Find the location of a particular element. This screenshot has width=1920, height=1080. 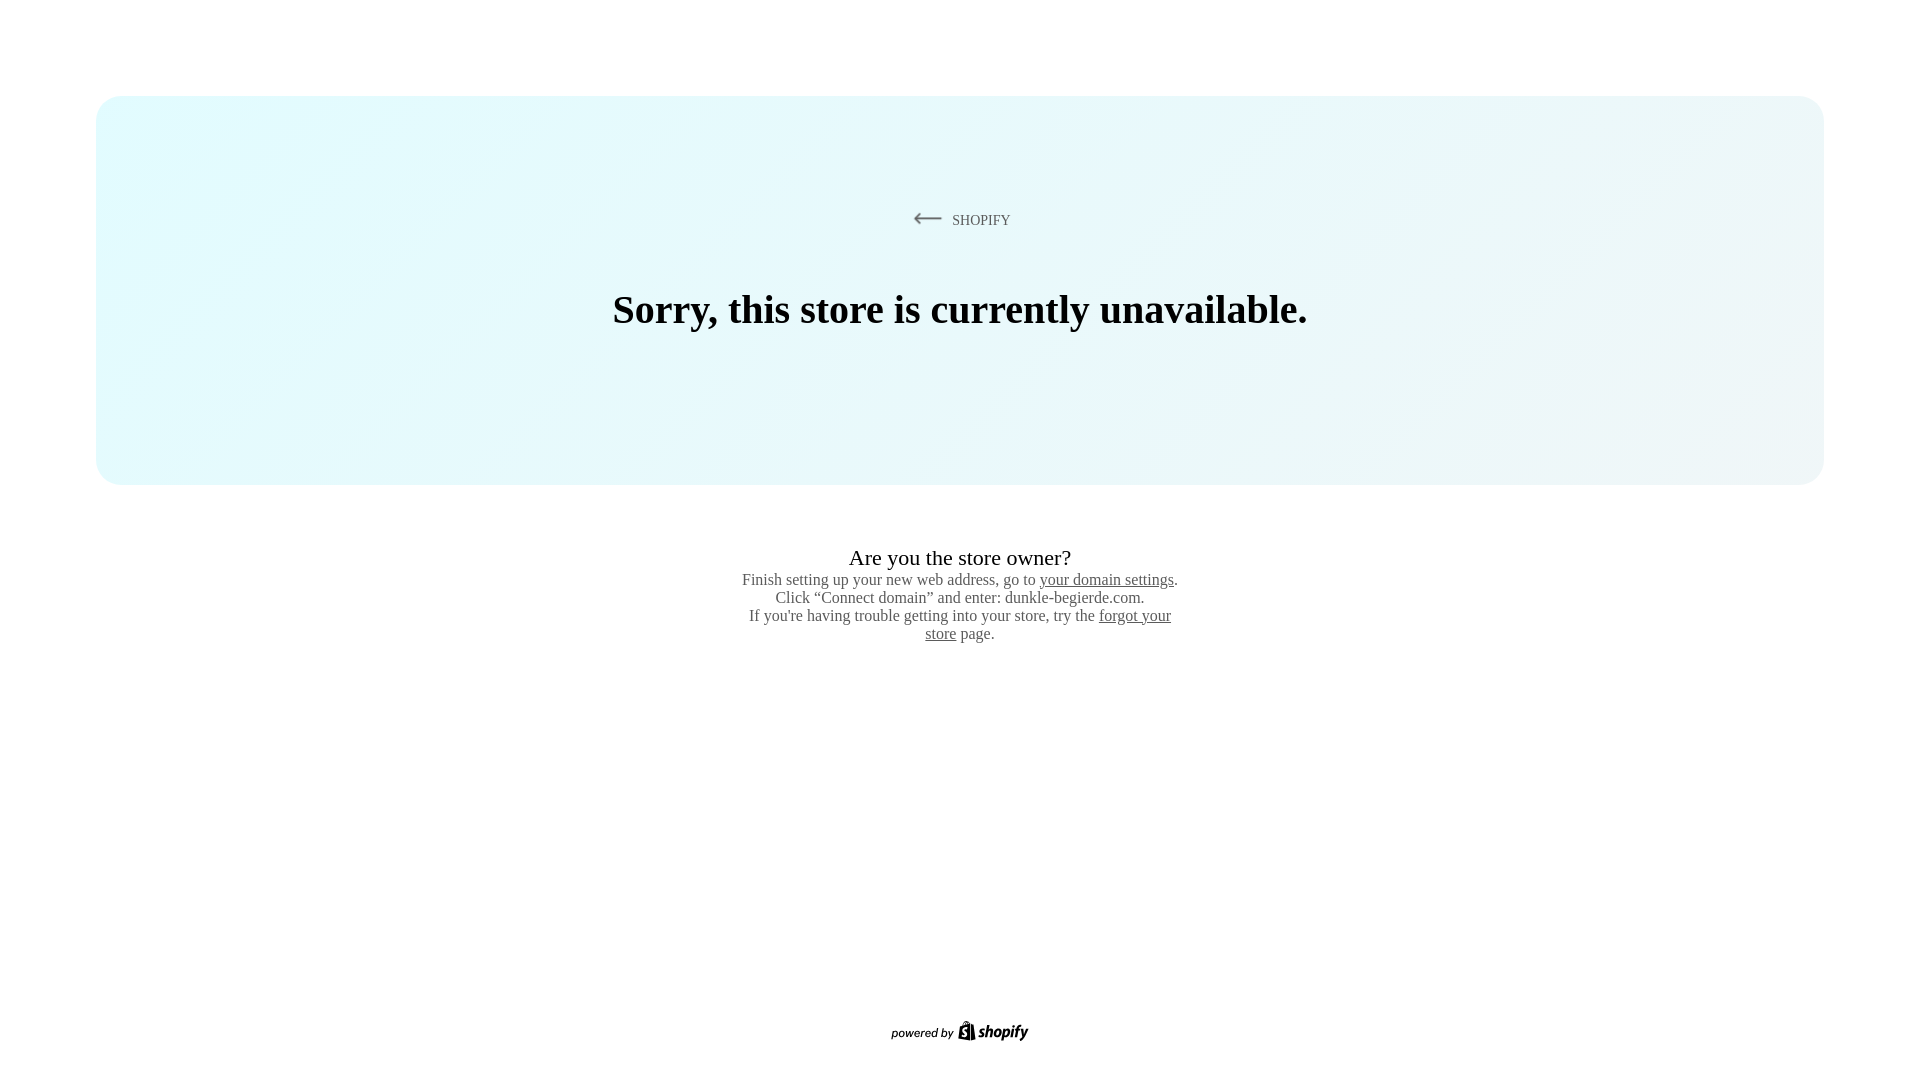

your domain settings is located at coordinates (1106, 579).